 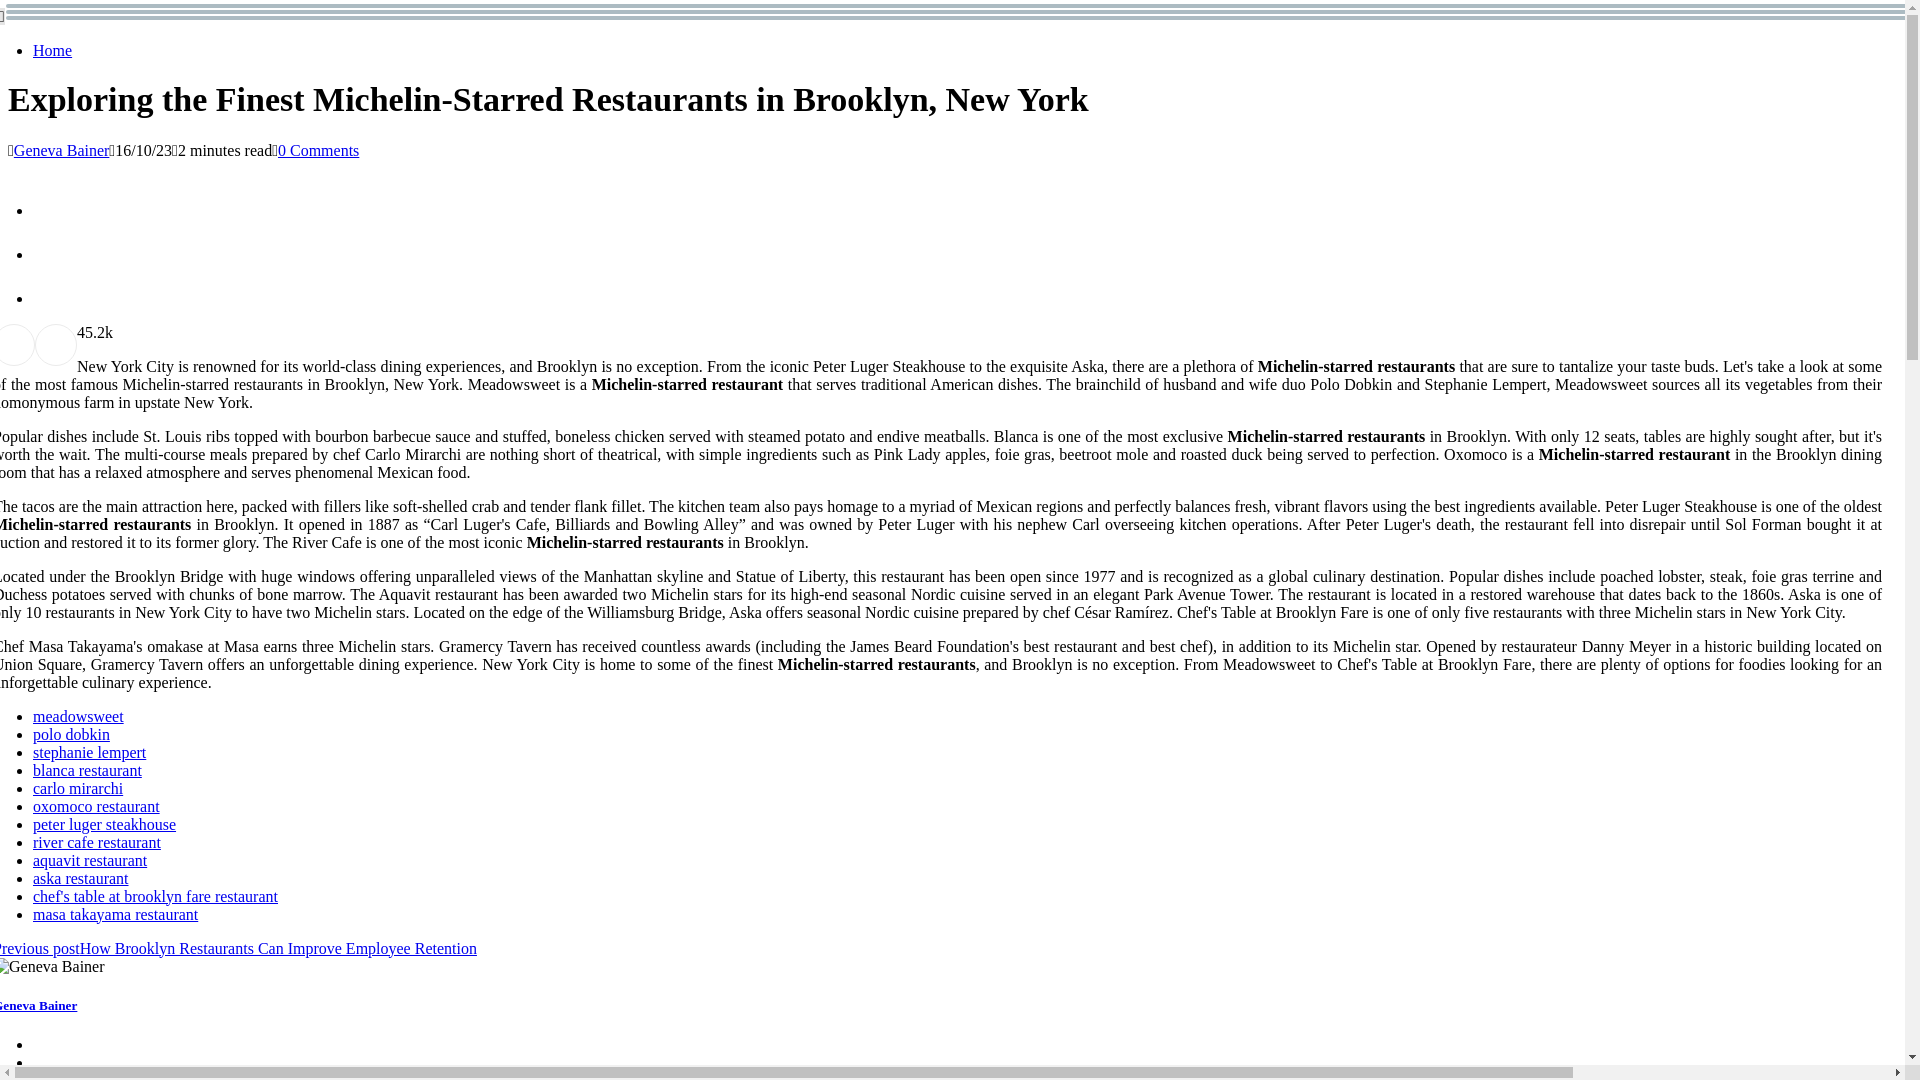 What do you see at coordinates (318, 150) in the screenshot?
I see `0 Comments` at bounding box center [318, 150].